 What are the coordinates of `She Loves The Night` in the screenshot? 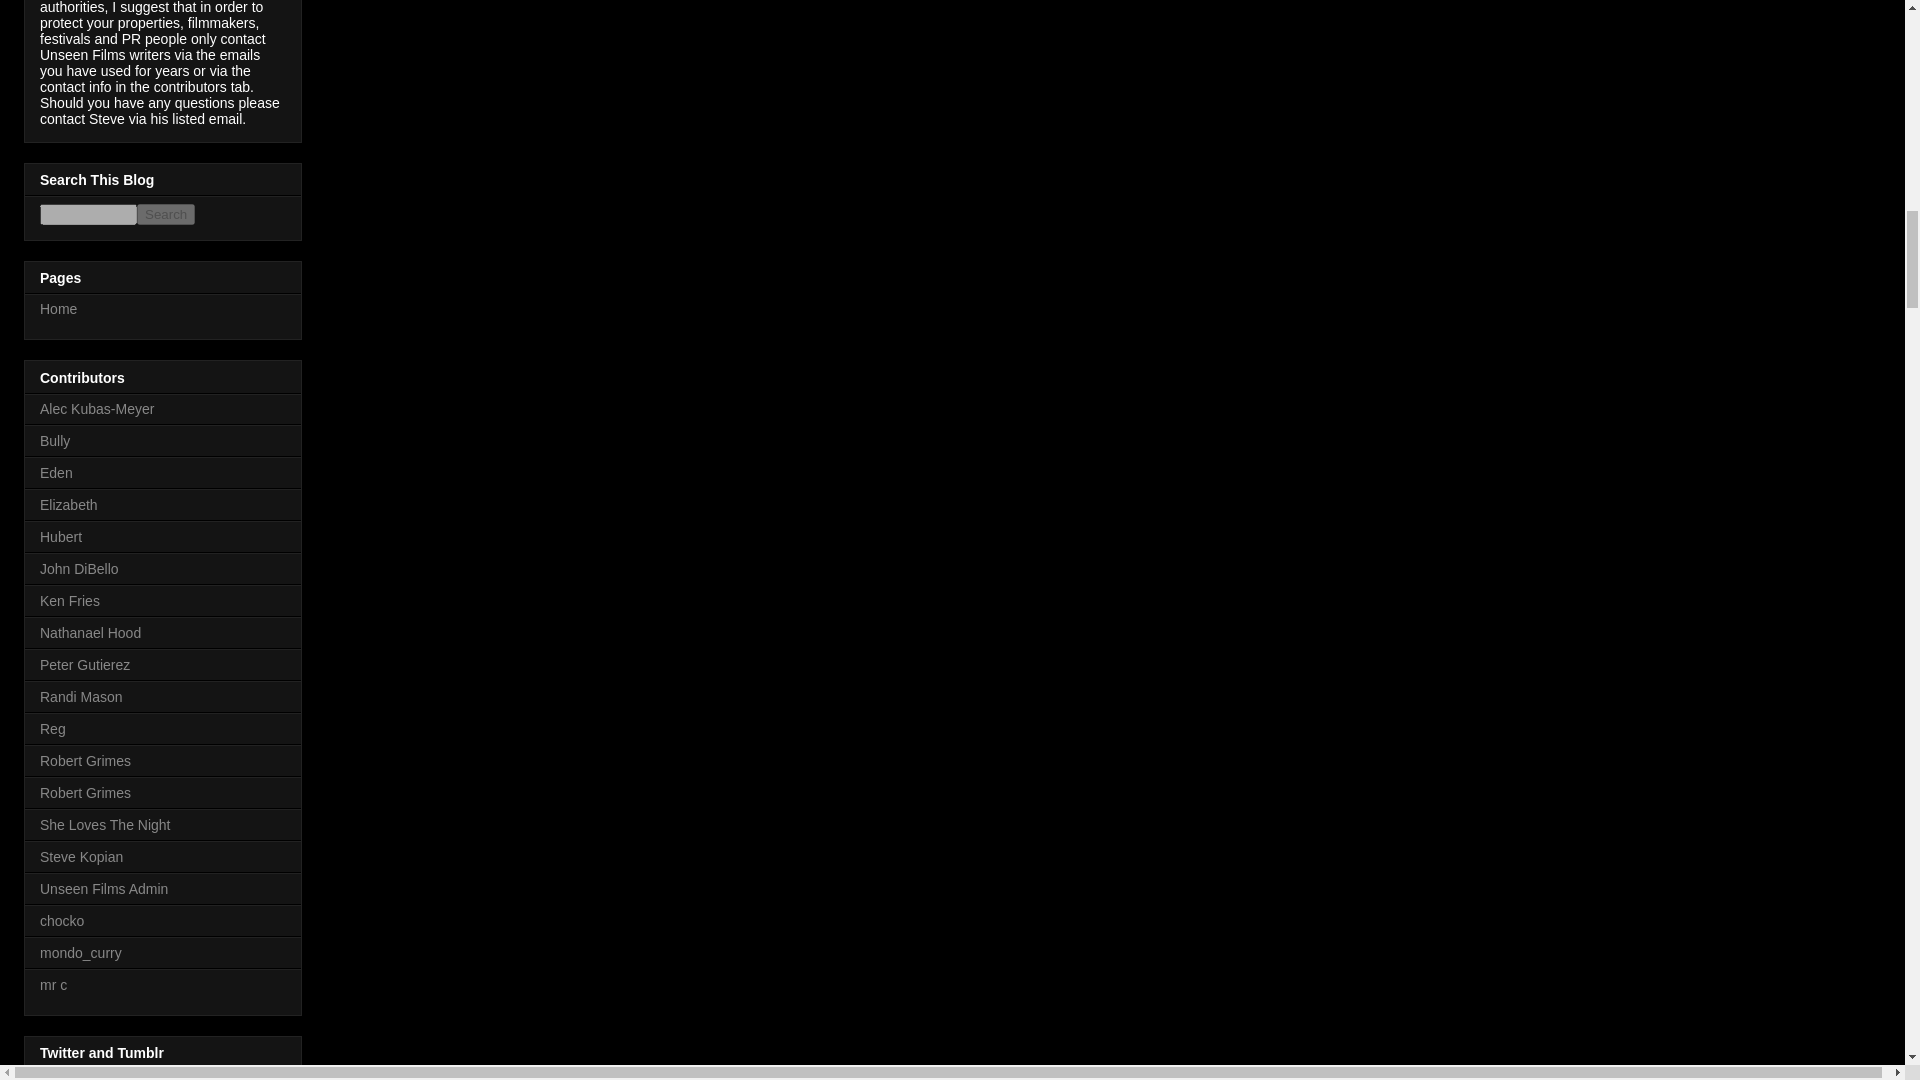 It's located at (105, 824).